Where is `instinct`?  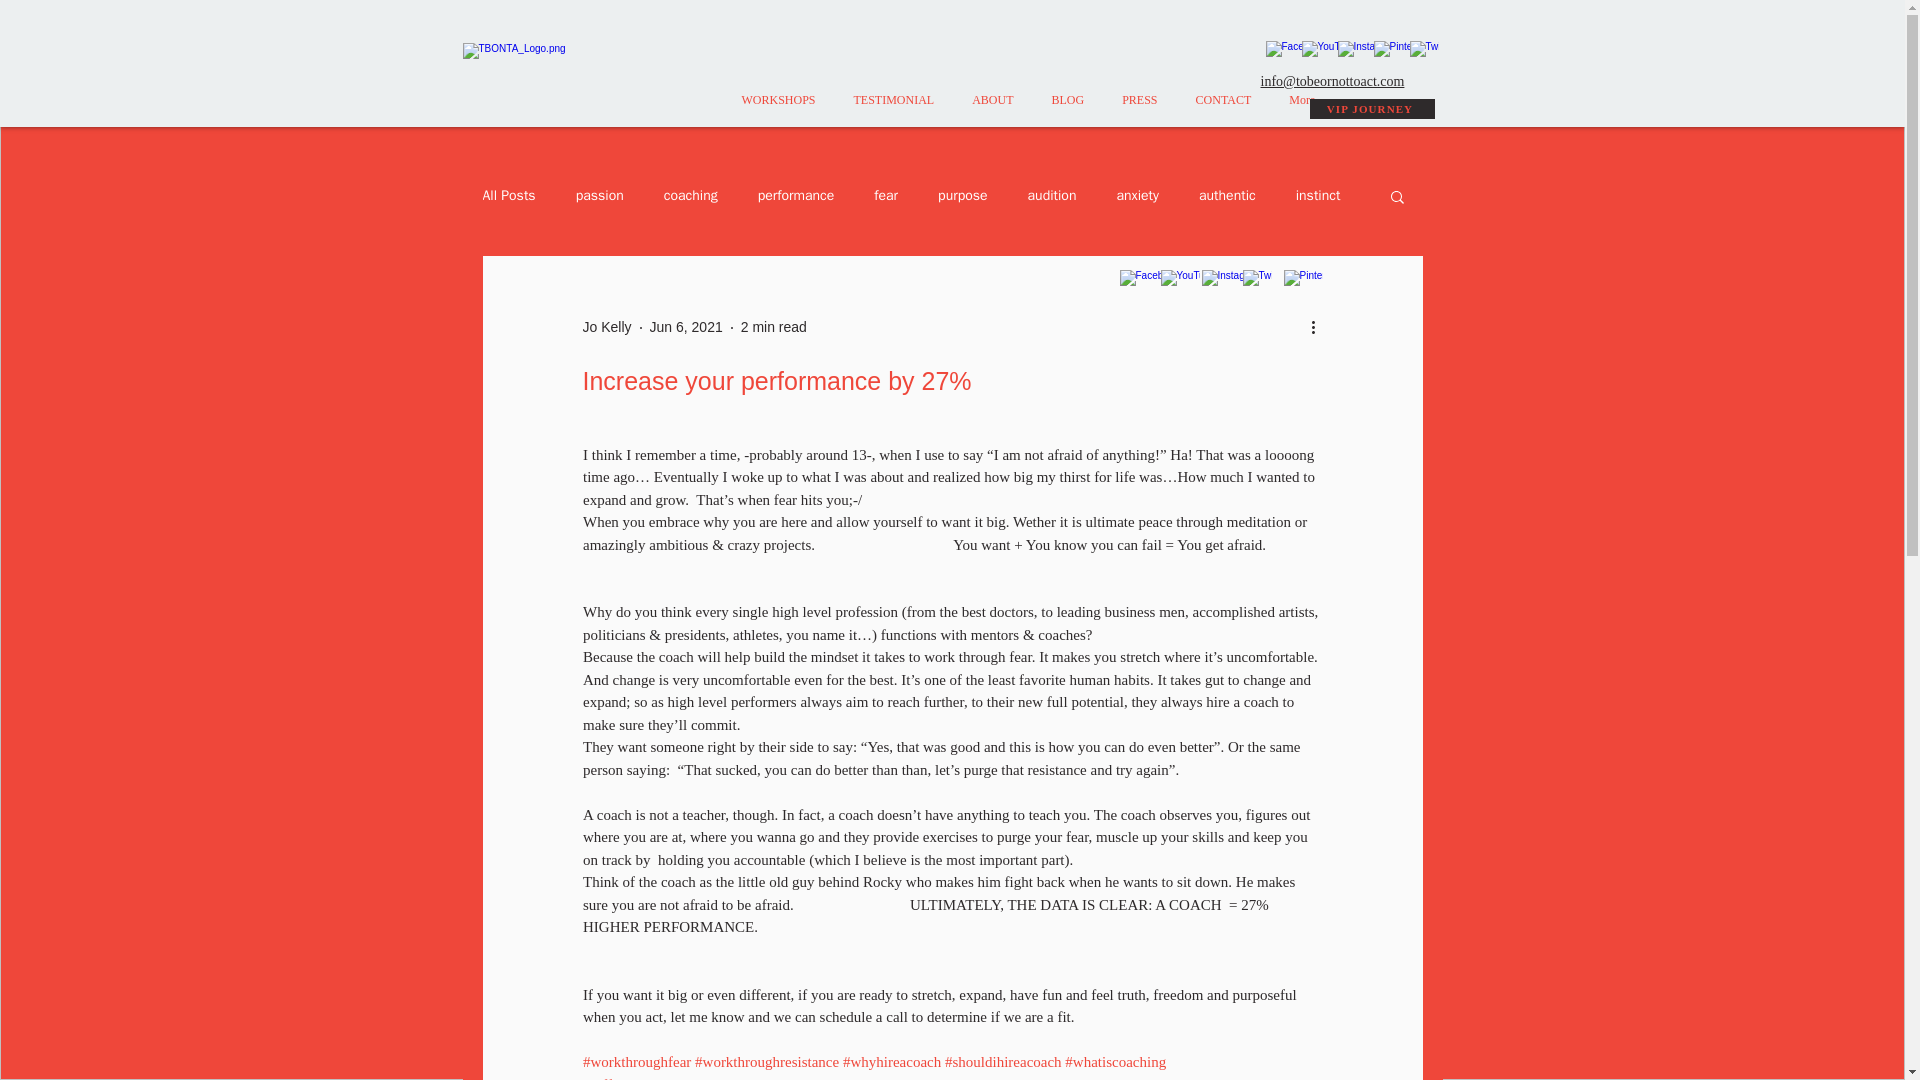
instinct is located at coordinates (1318, 196).